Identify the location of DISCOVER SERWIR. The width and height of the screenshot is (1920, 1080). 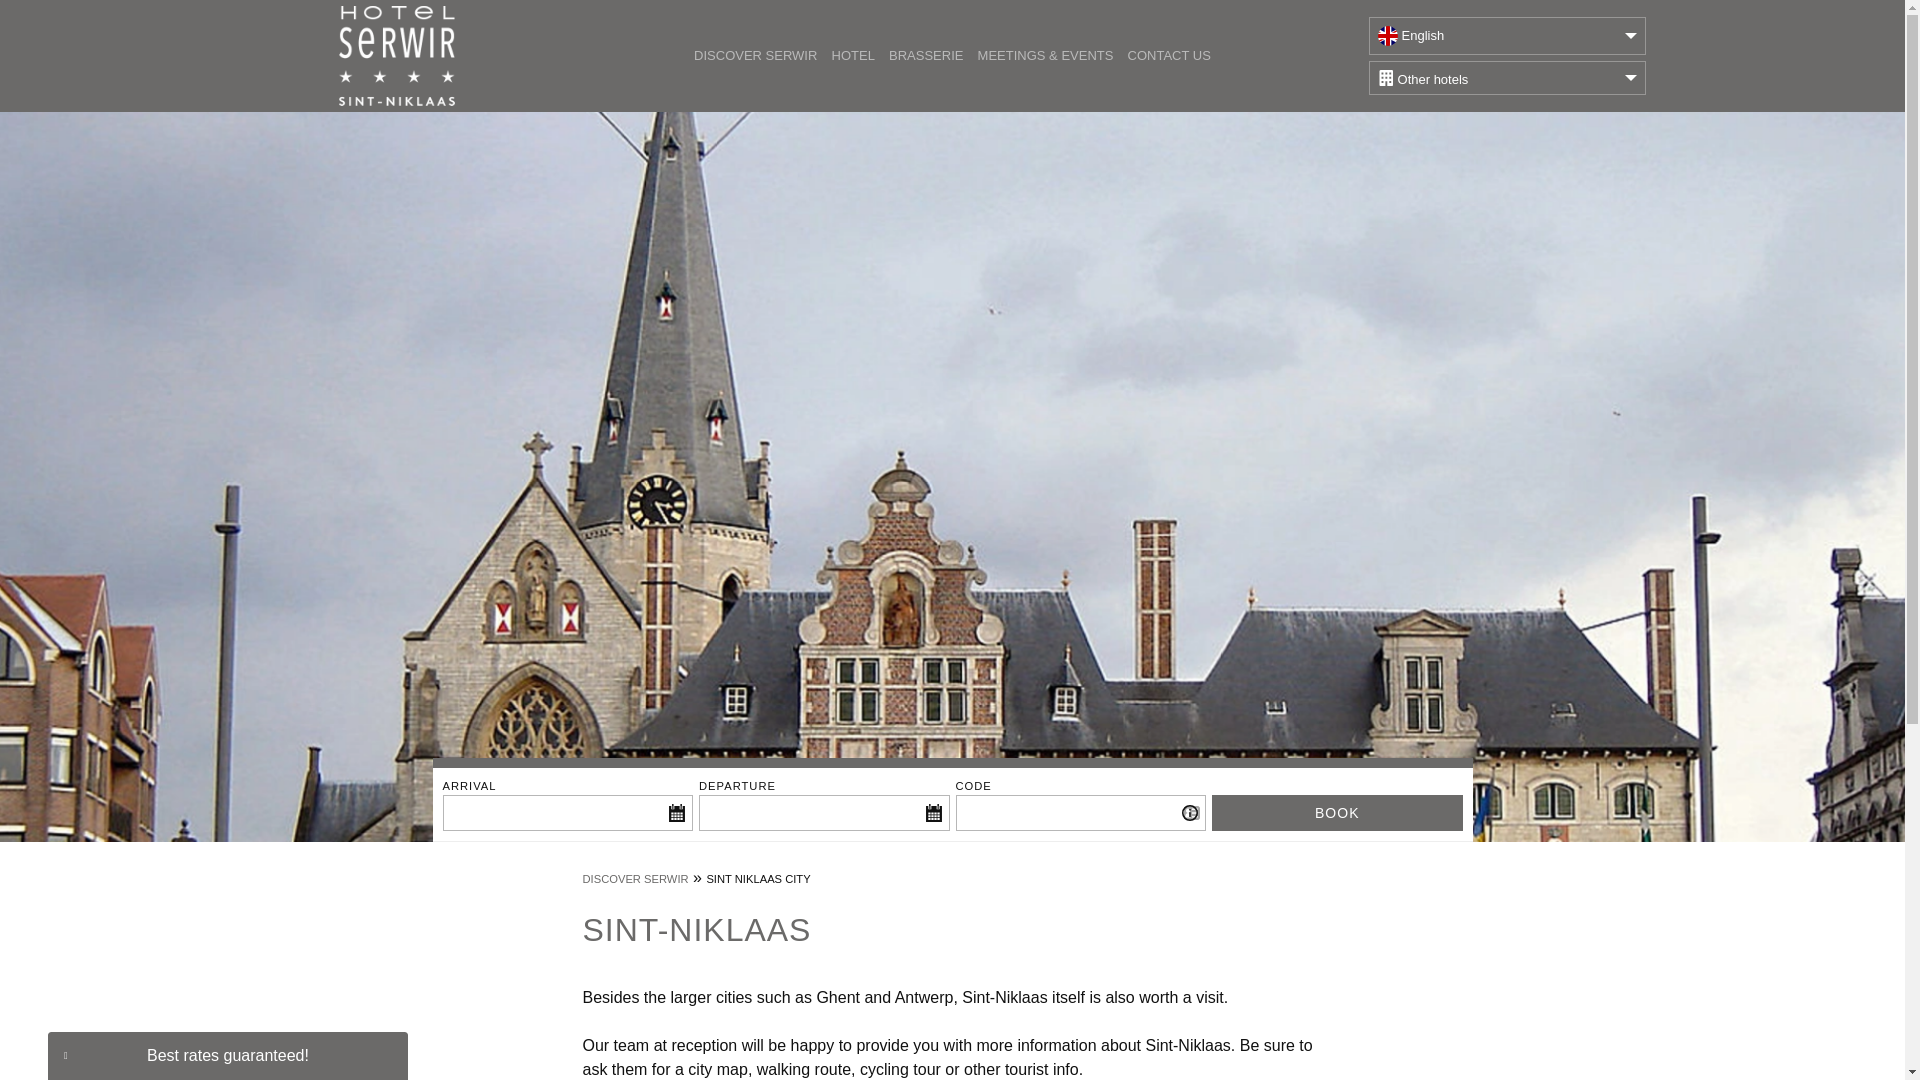
(756, 56).